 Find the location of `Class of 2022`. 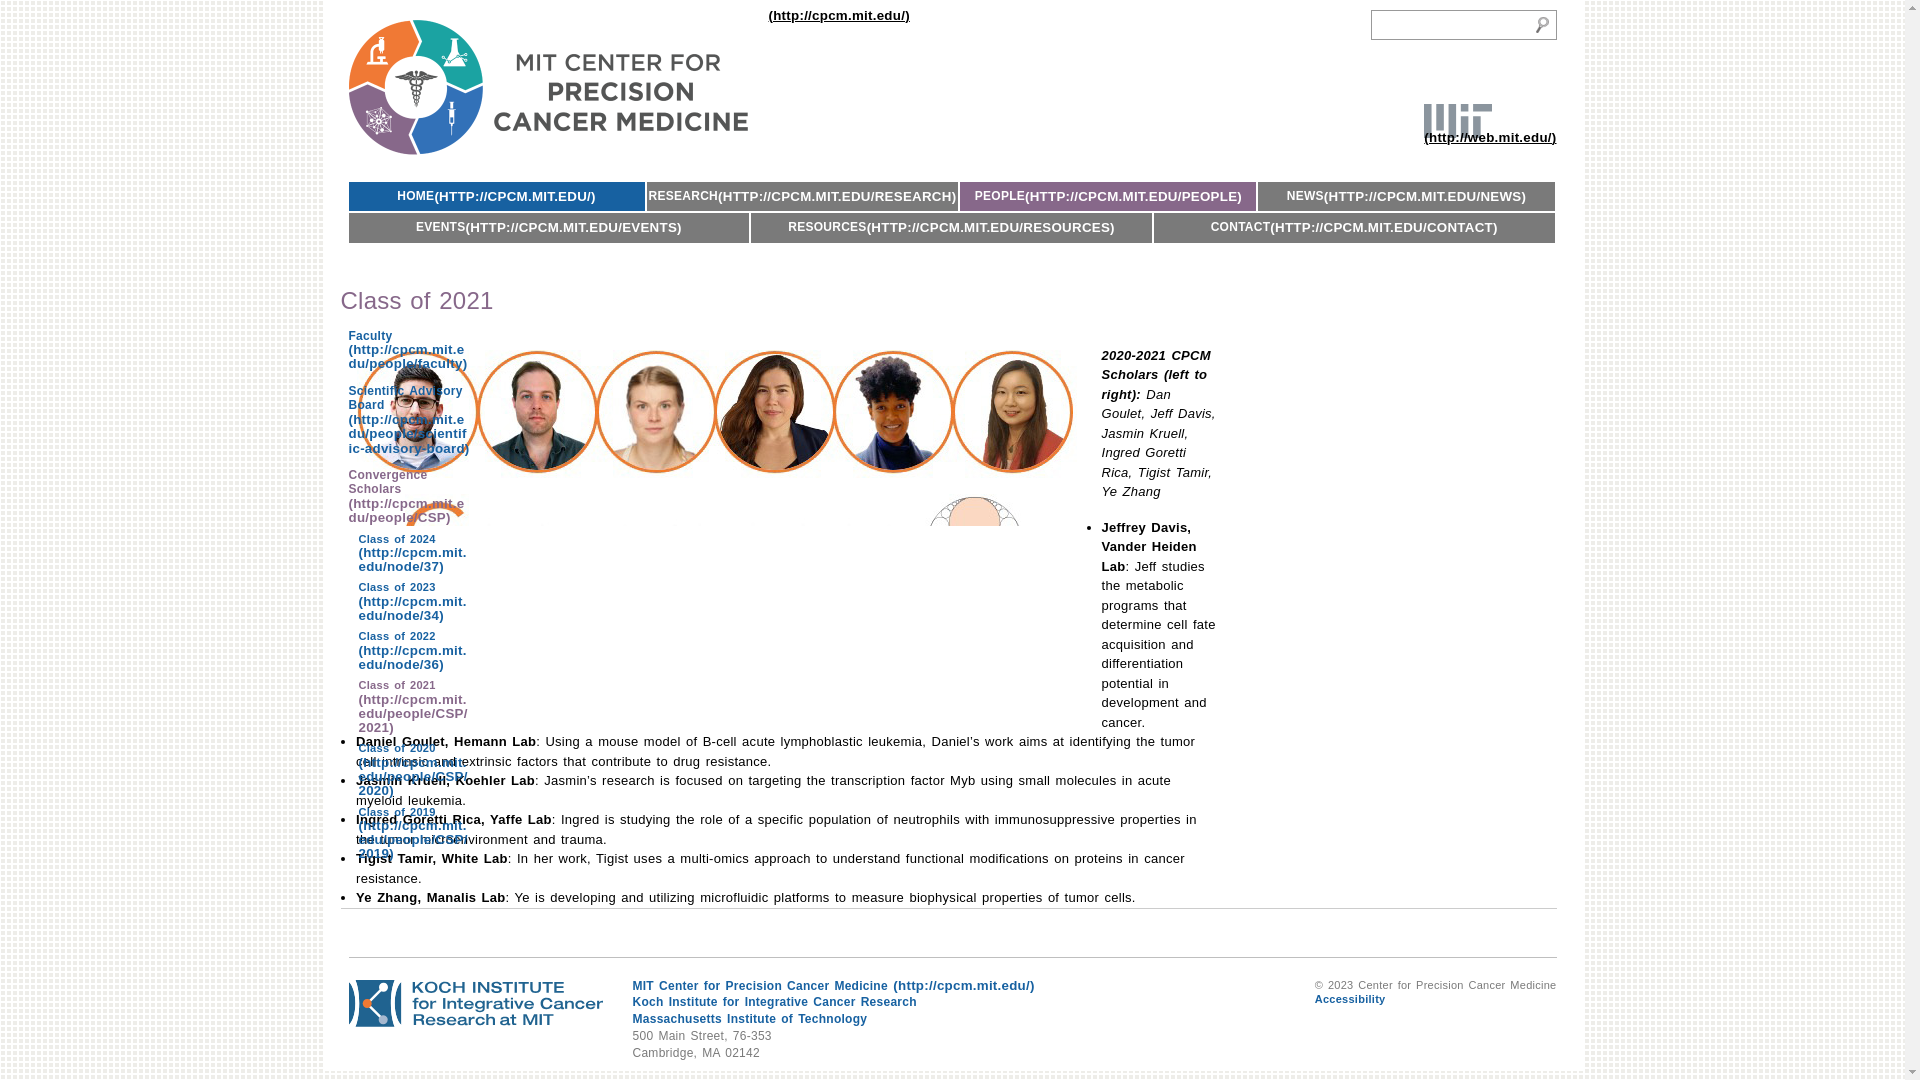

Class of 2022 is located at coordinates (408, 650).